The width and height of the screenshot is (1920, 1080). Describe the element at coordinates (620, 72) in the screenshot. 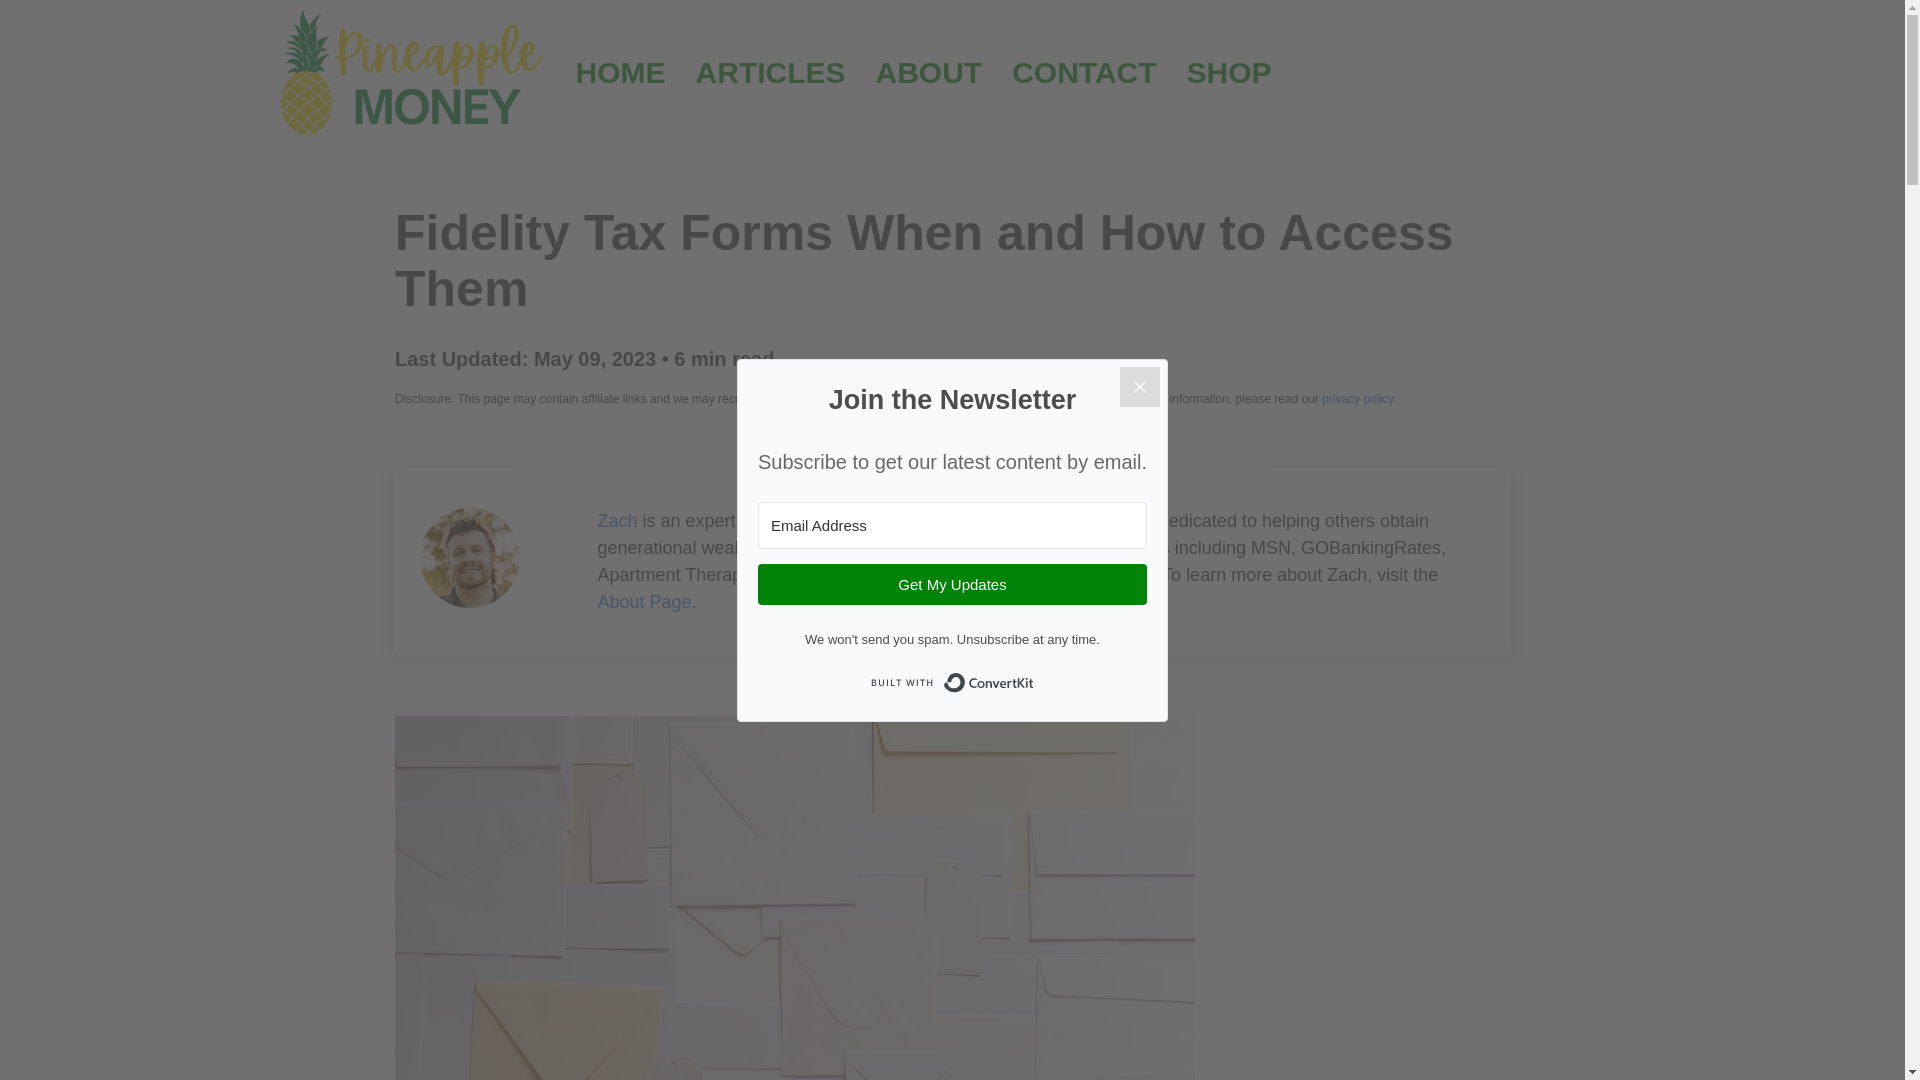

I see `HOME` at that location.